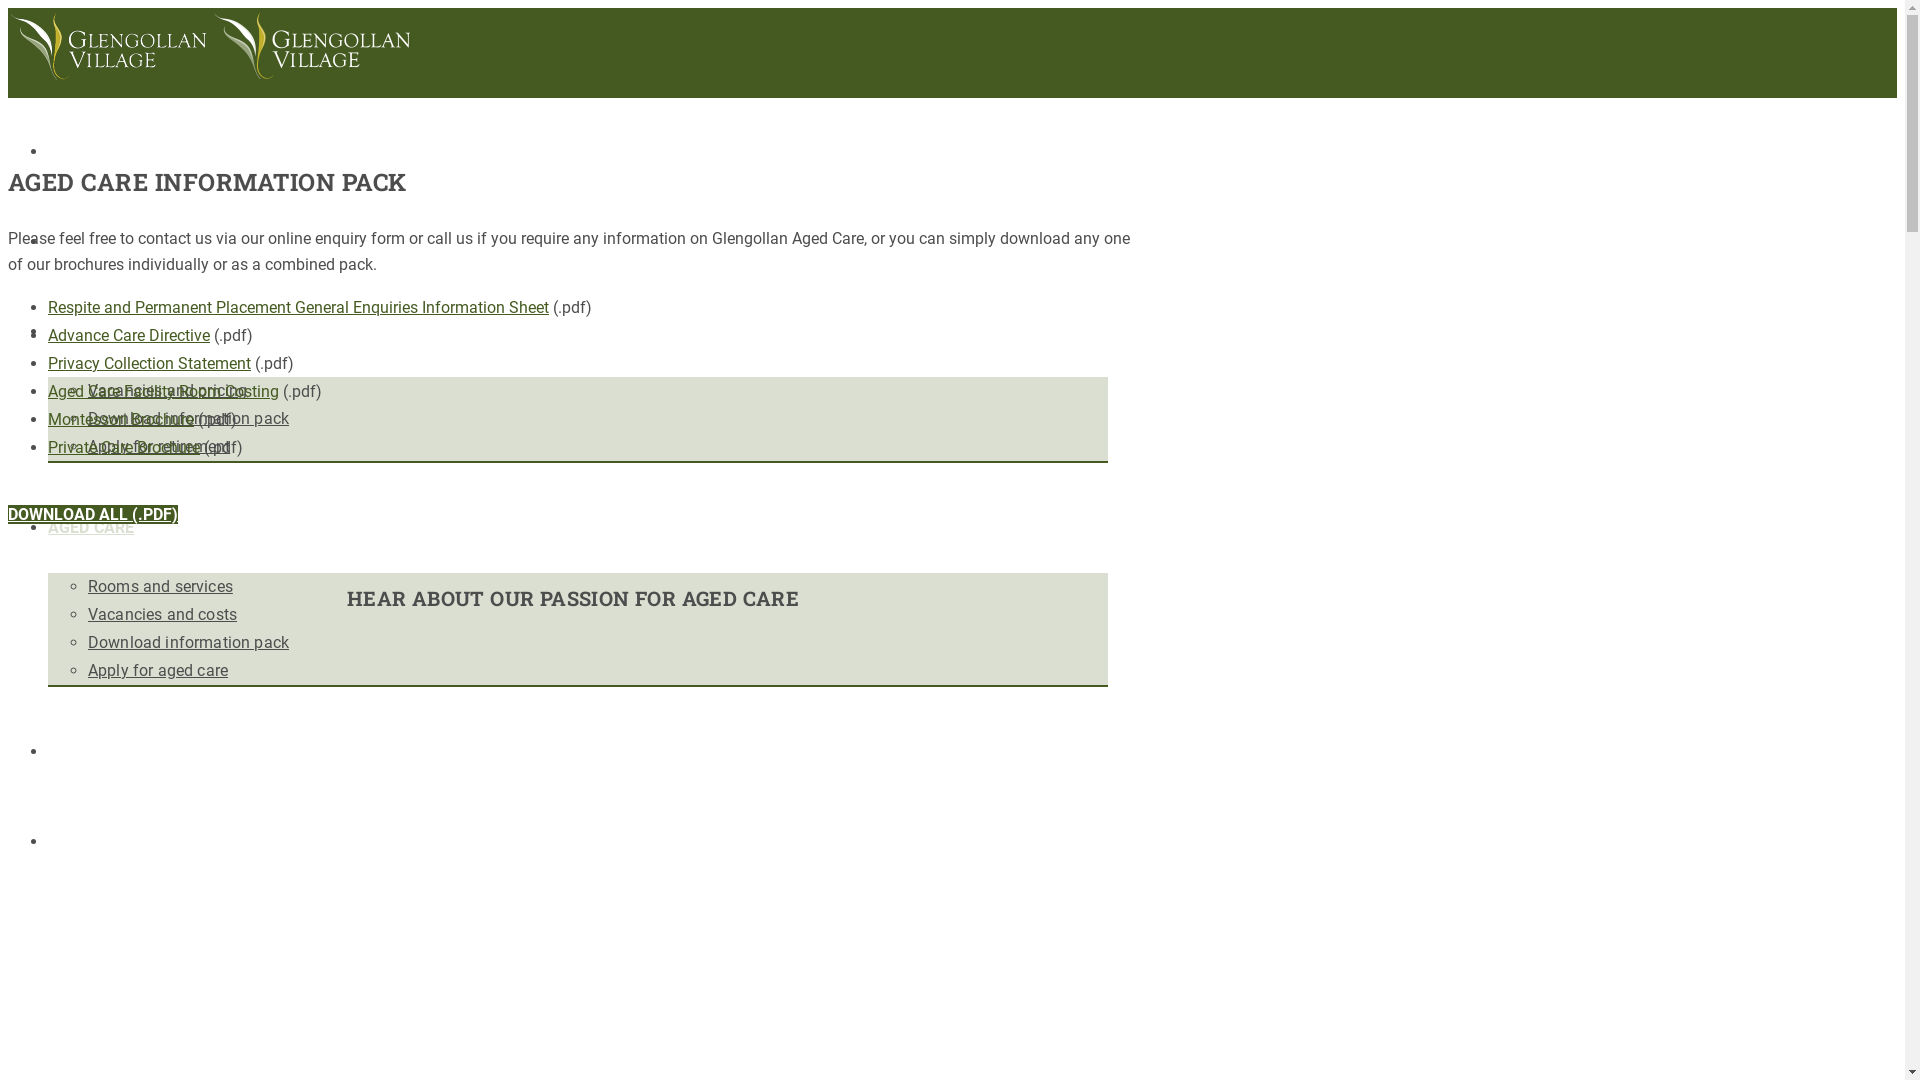  I want to click on DOWNLOAD ALL (.PDF), so click(93, 514).